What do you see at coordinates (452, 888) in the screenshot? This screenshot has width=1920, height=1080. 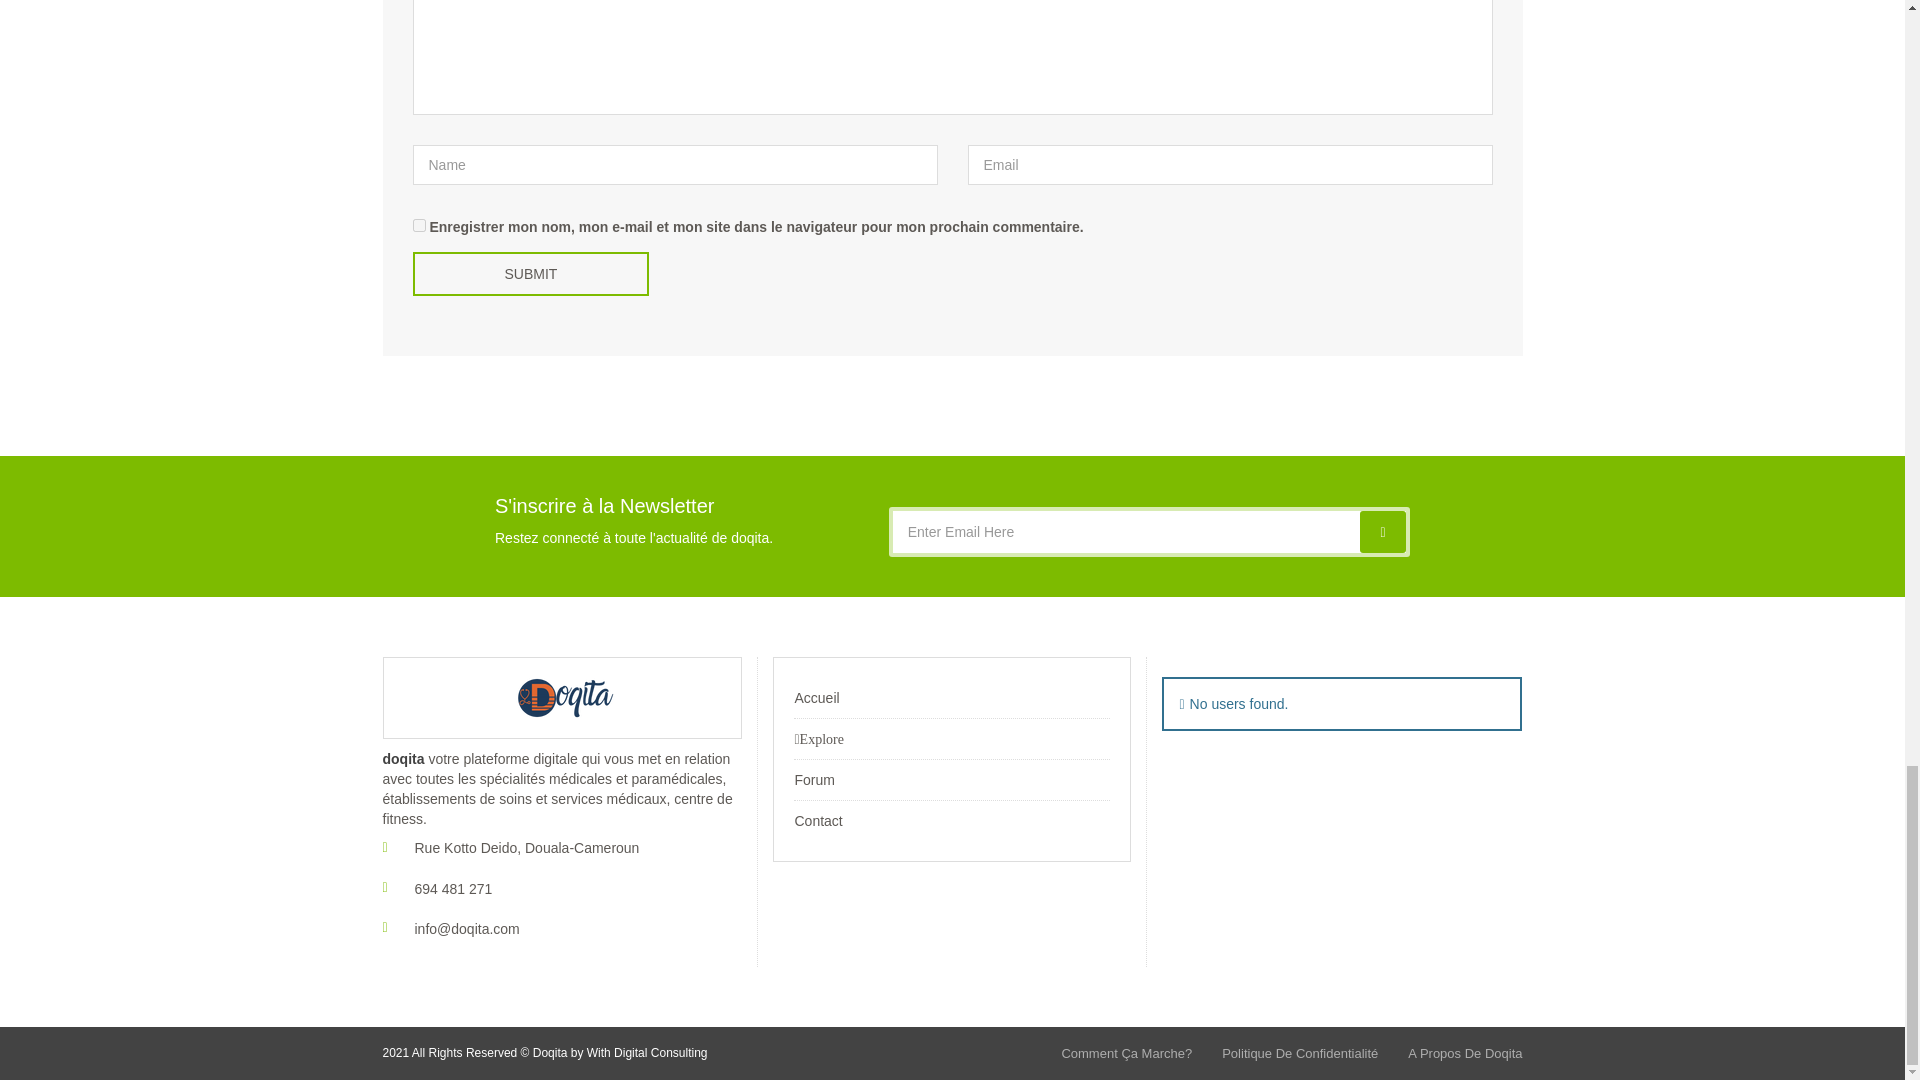 I see `694 481 271` at bounding box center [452, 888].